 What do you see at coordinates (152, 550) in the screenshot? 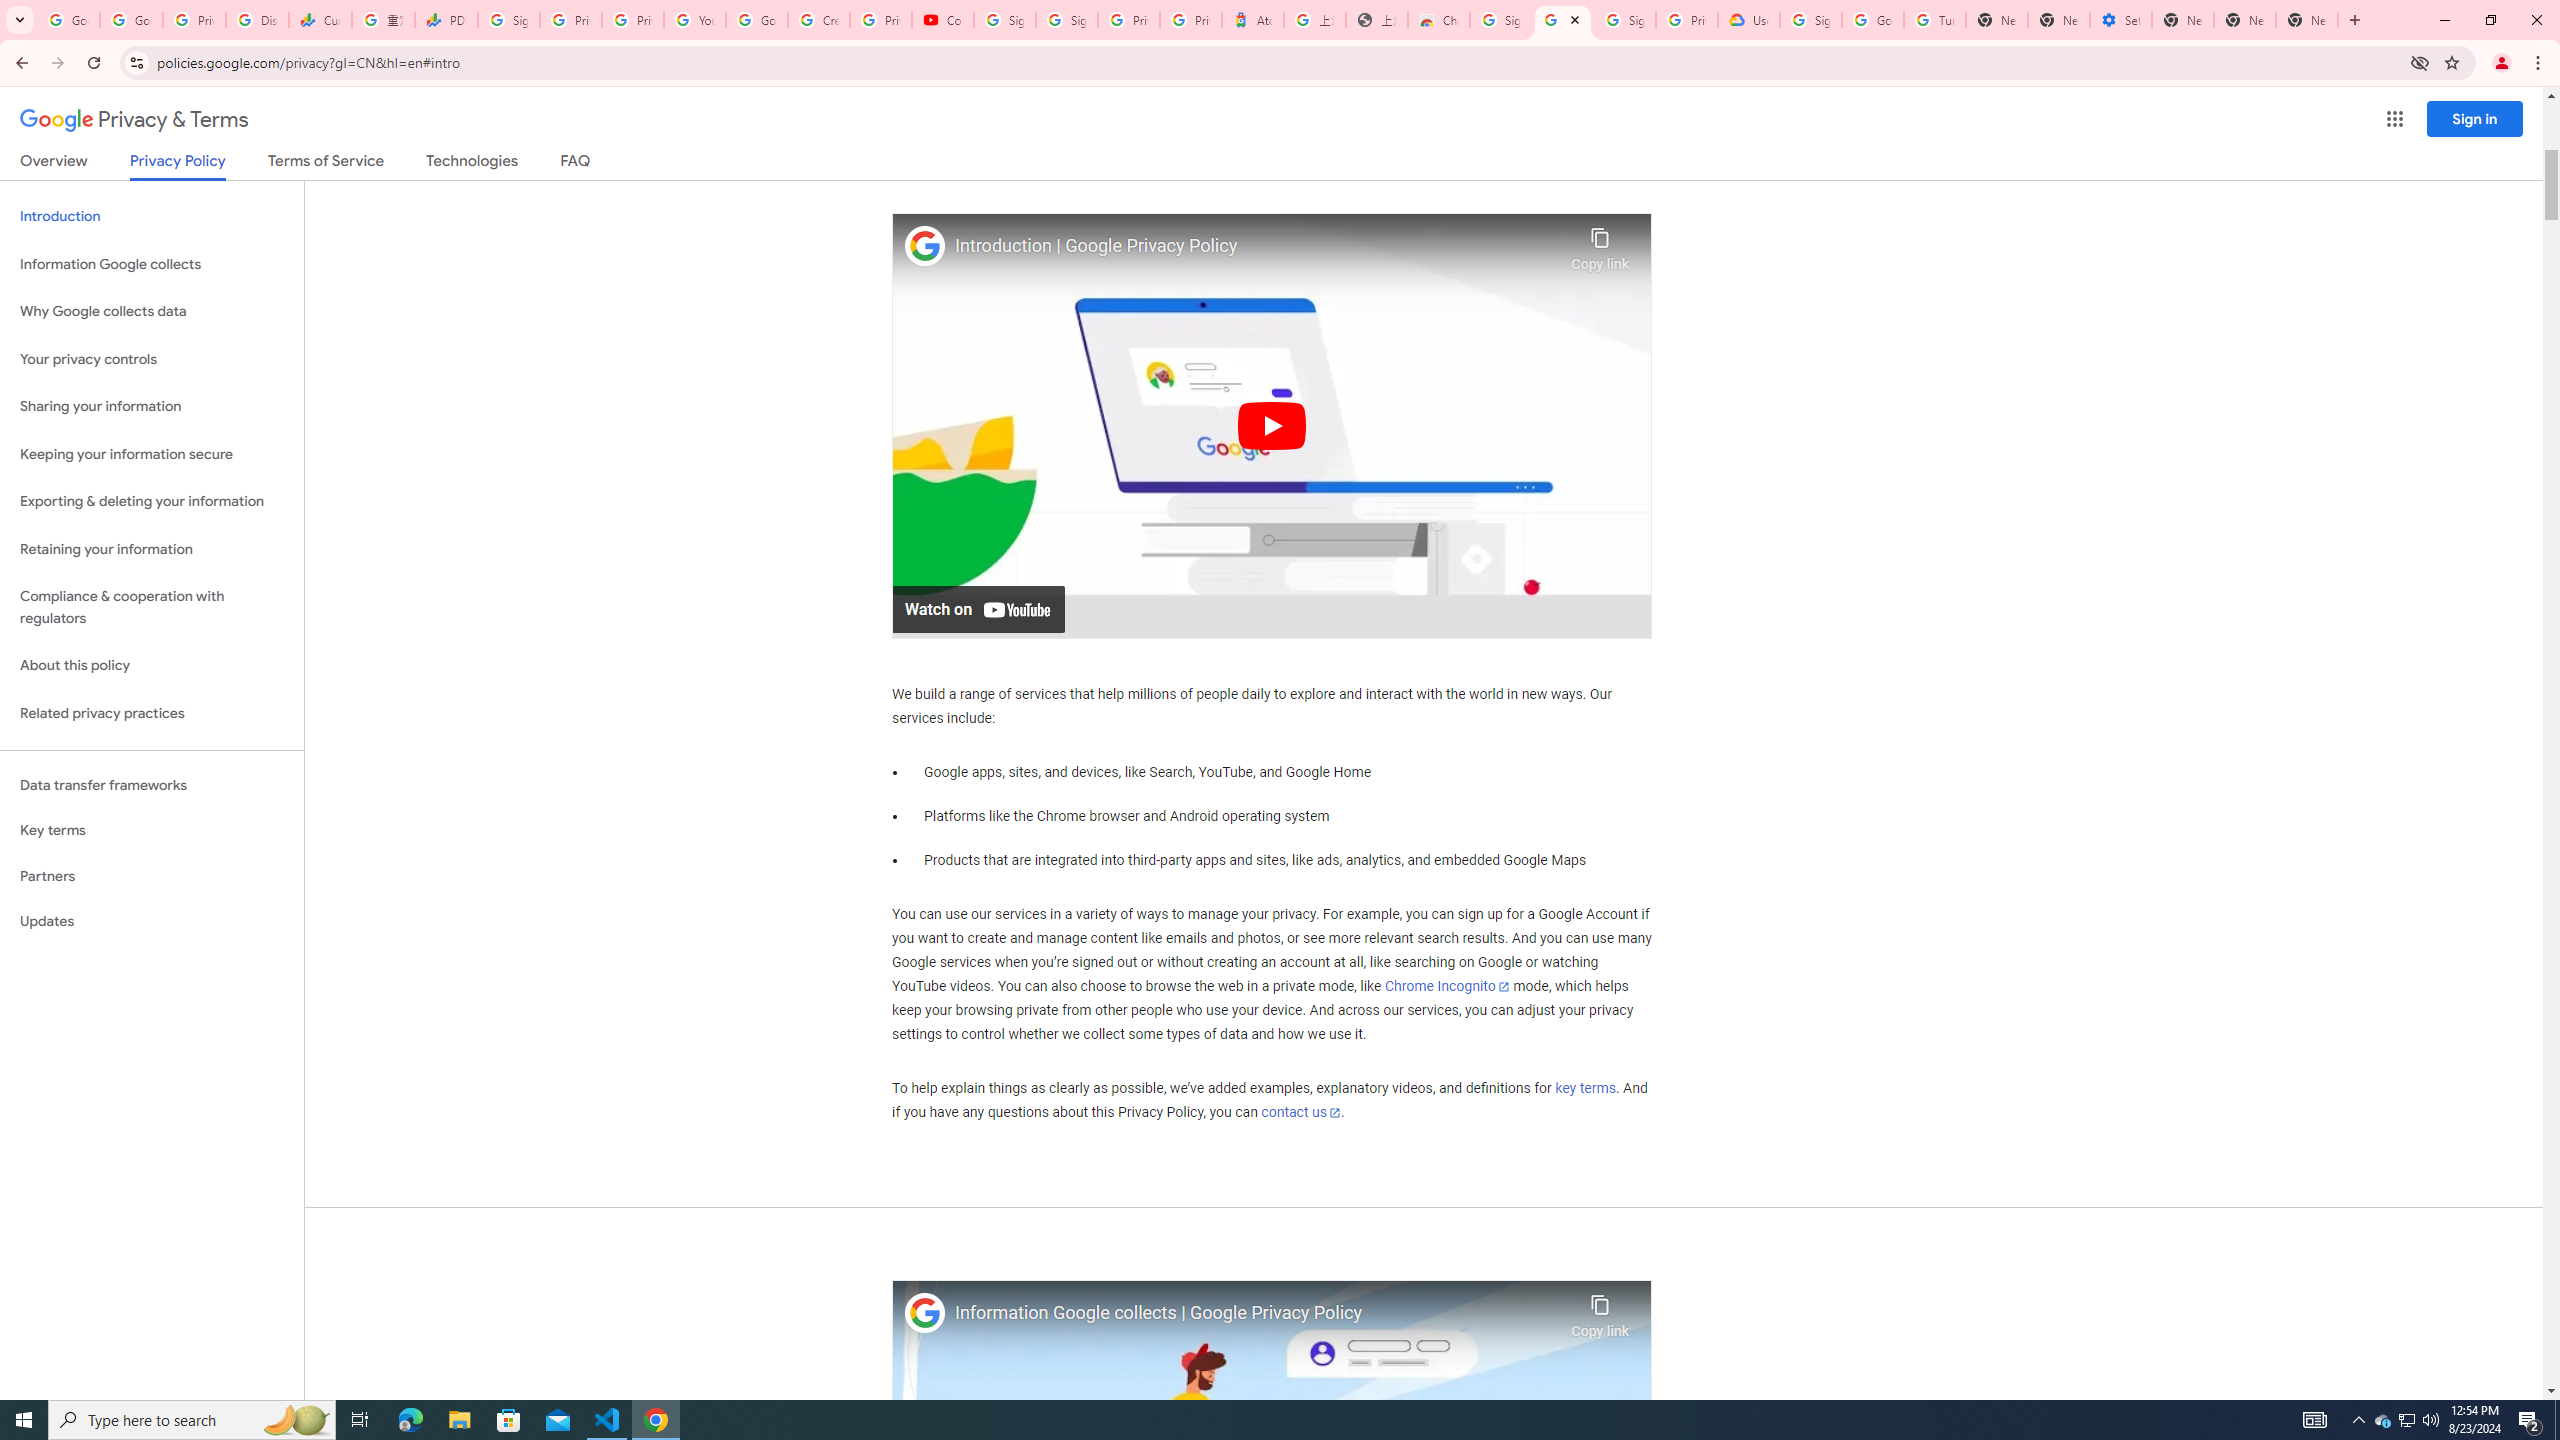
I see `Retaining your information` at bounding box center [152, 550].